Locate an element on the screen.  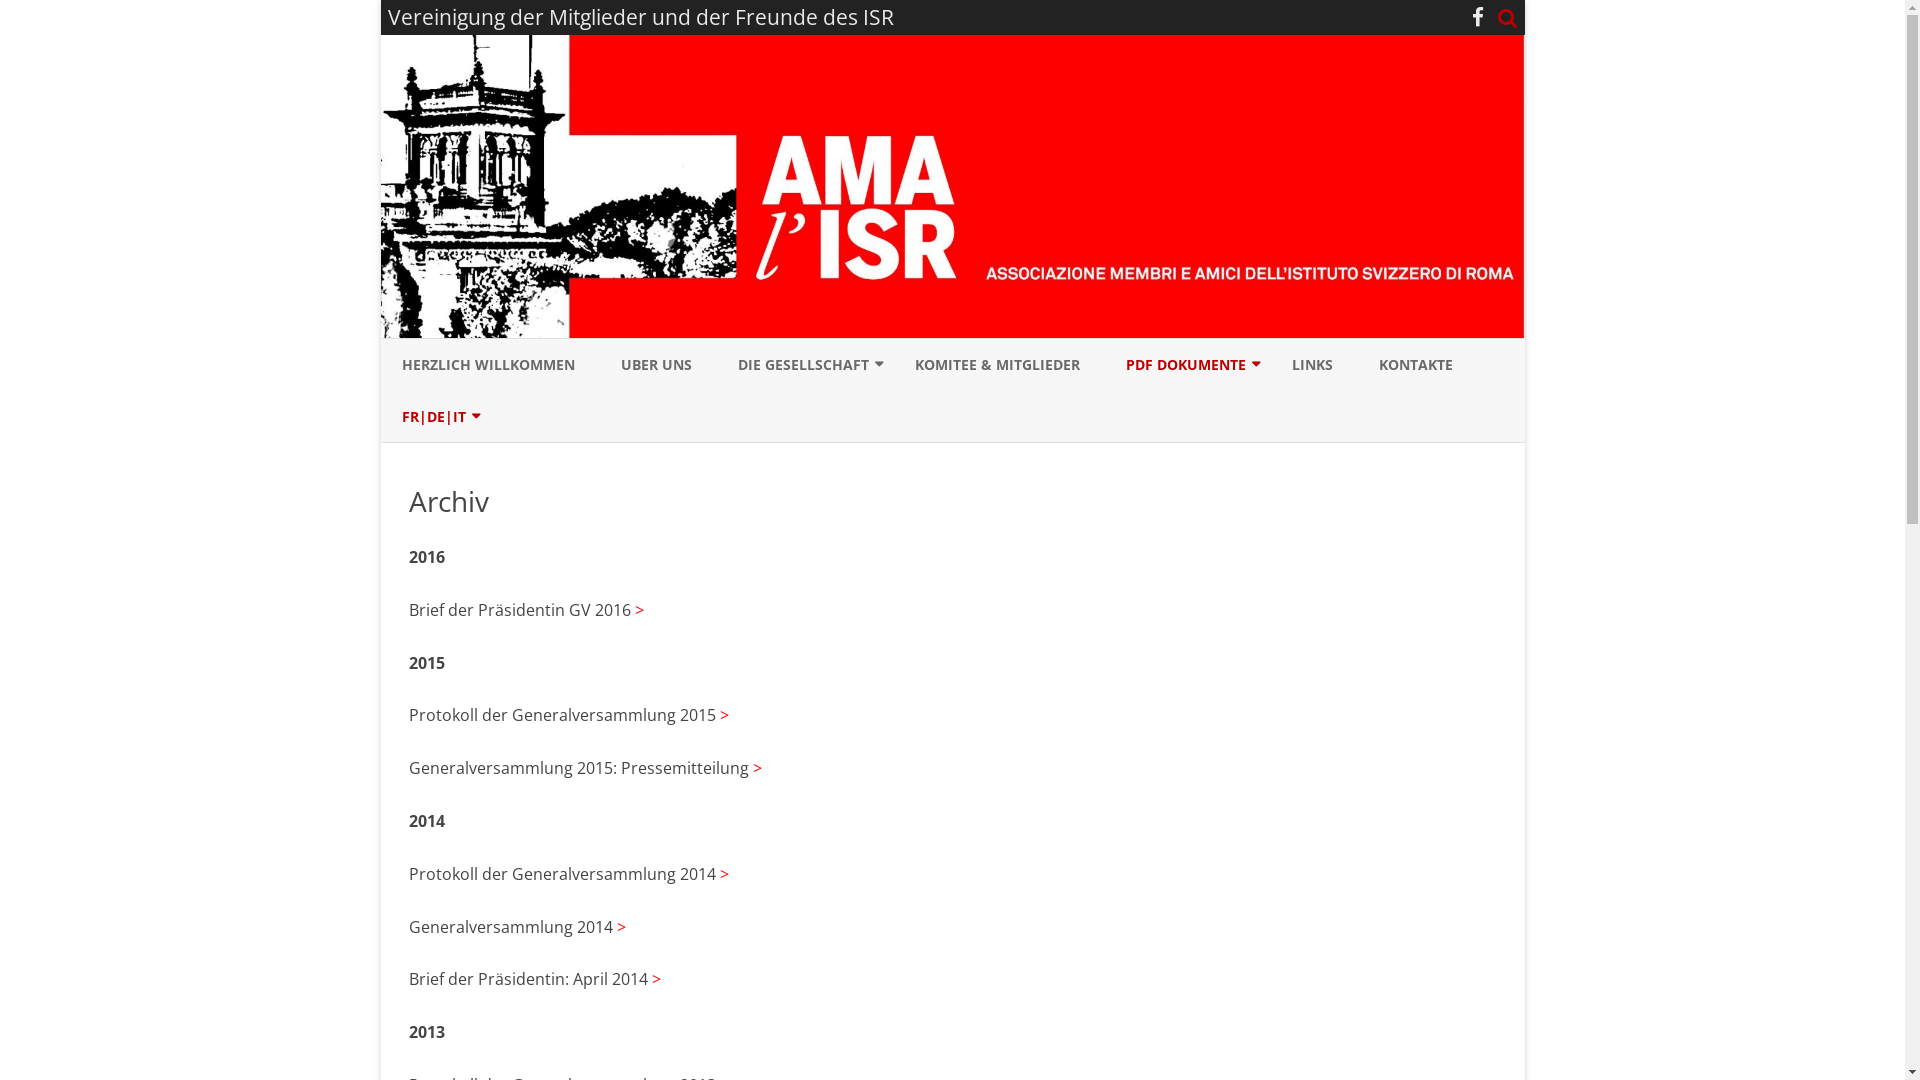
> is located at coordinates (638, 610).